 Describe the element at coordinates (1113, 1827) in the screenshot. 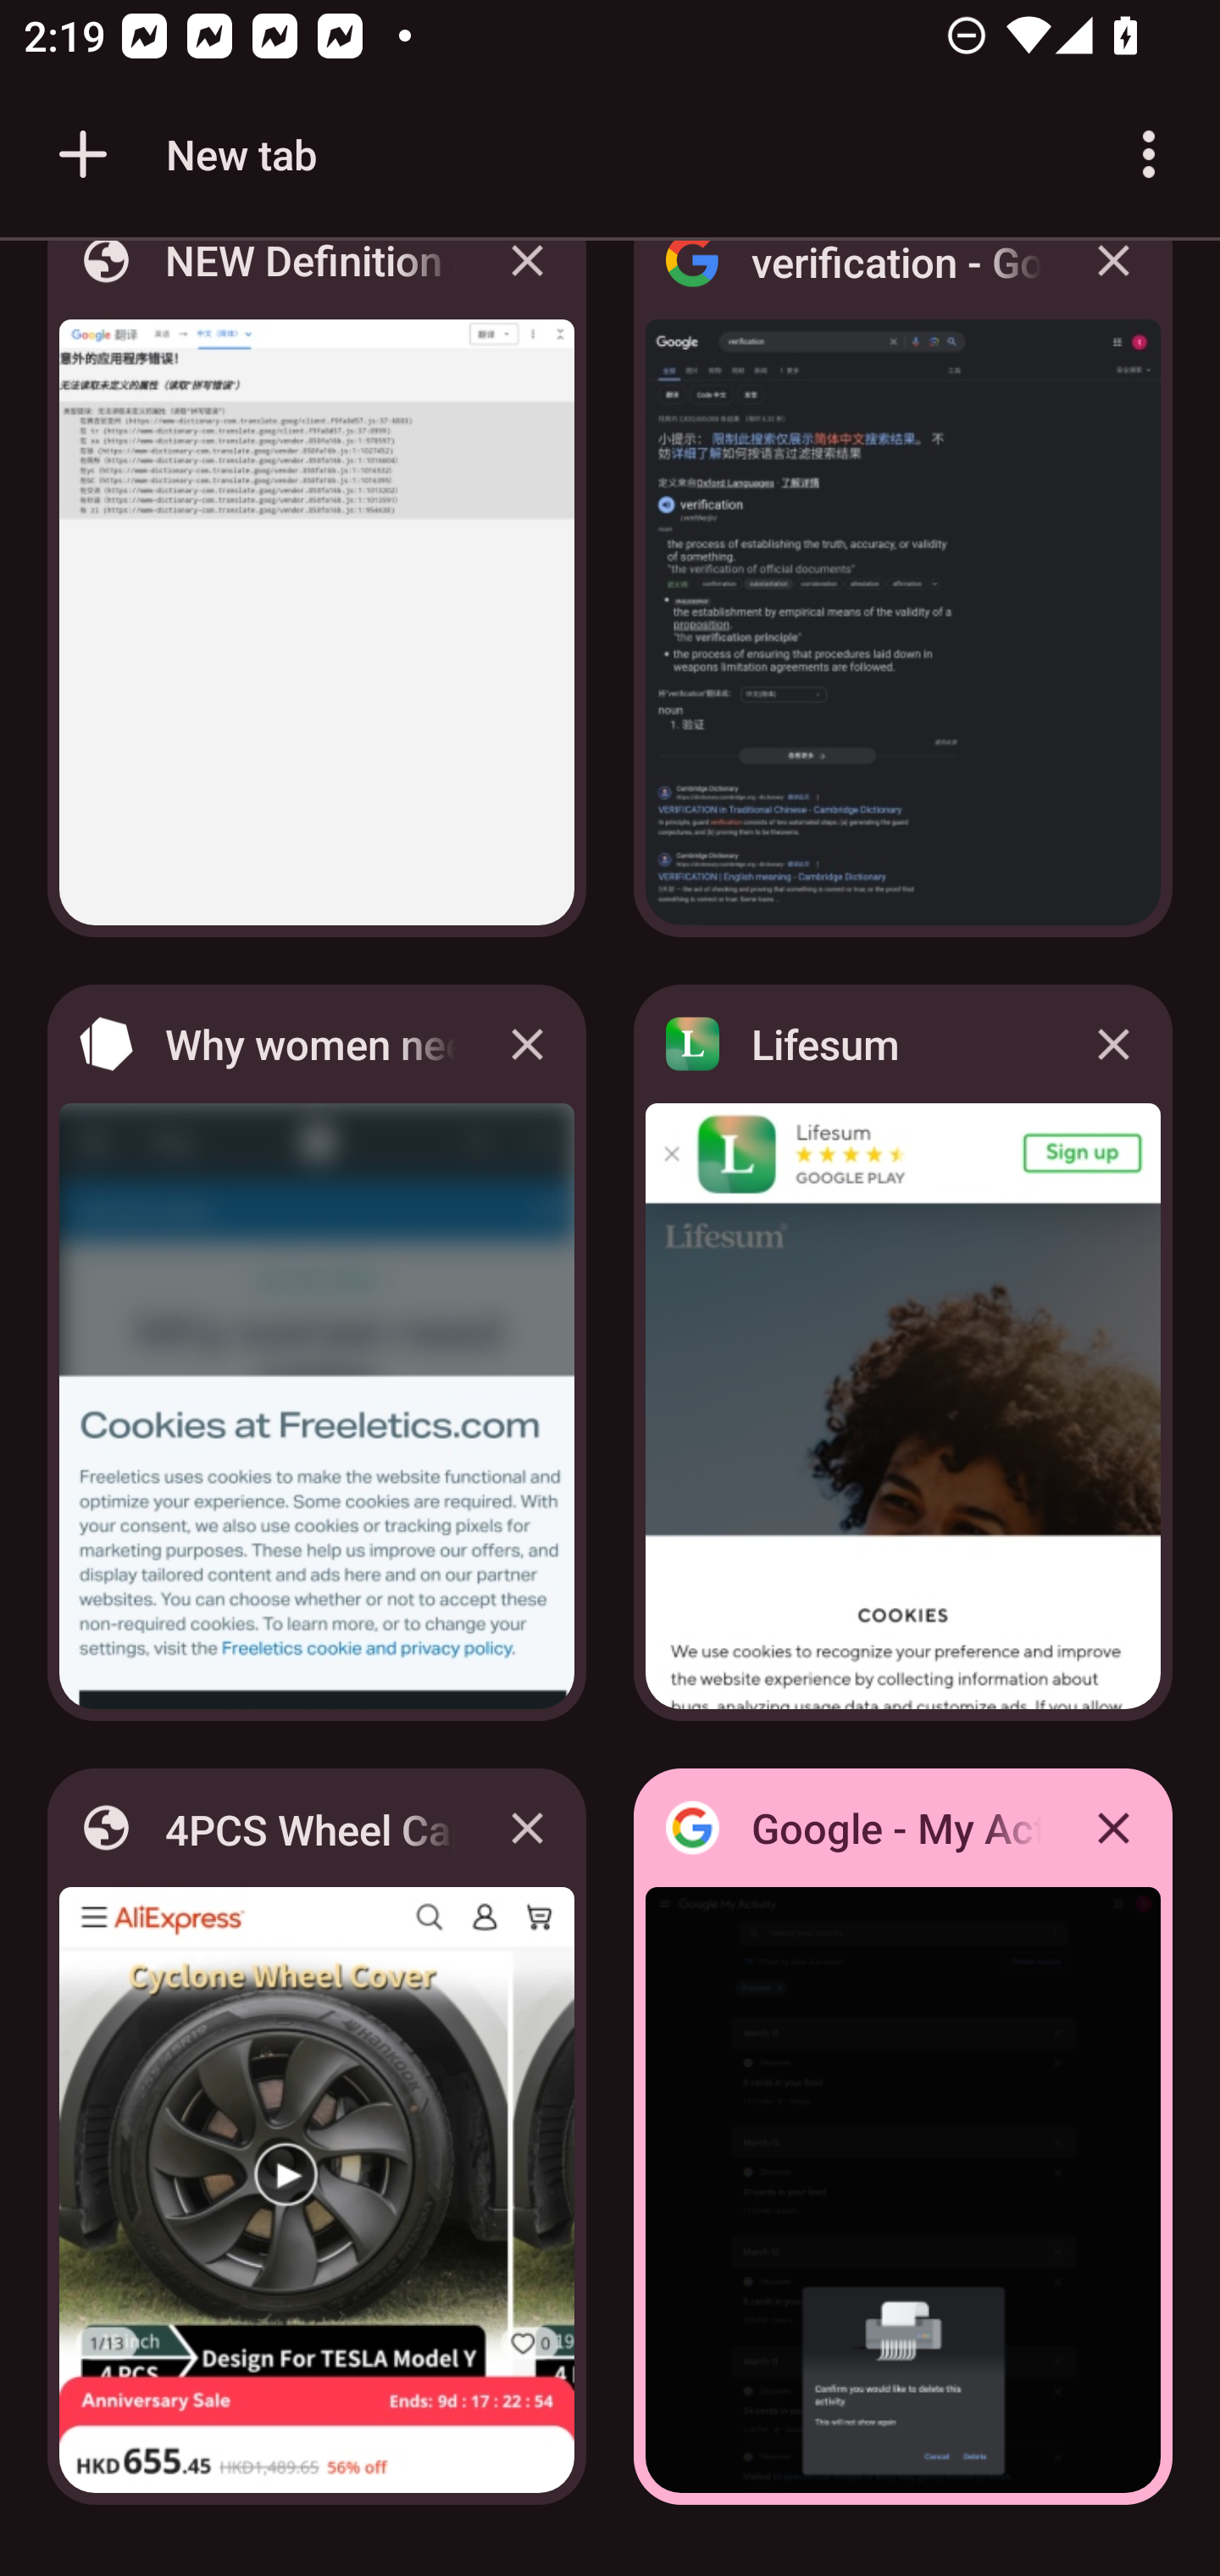

I see `Close Google - My Activity tab` at that location.